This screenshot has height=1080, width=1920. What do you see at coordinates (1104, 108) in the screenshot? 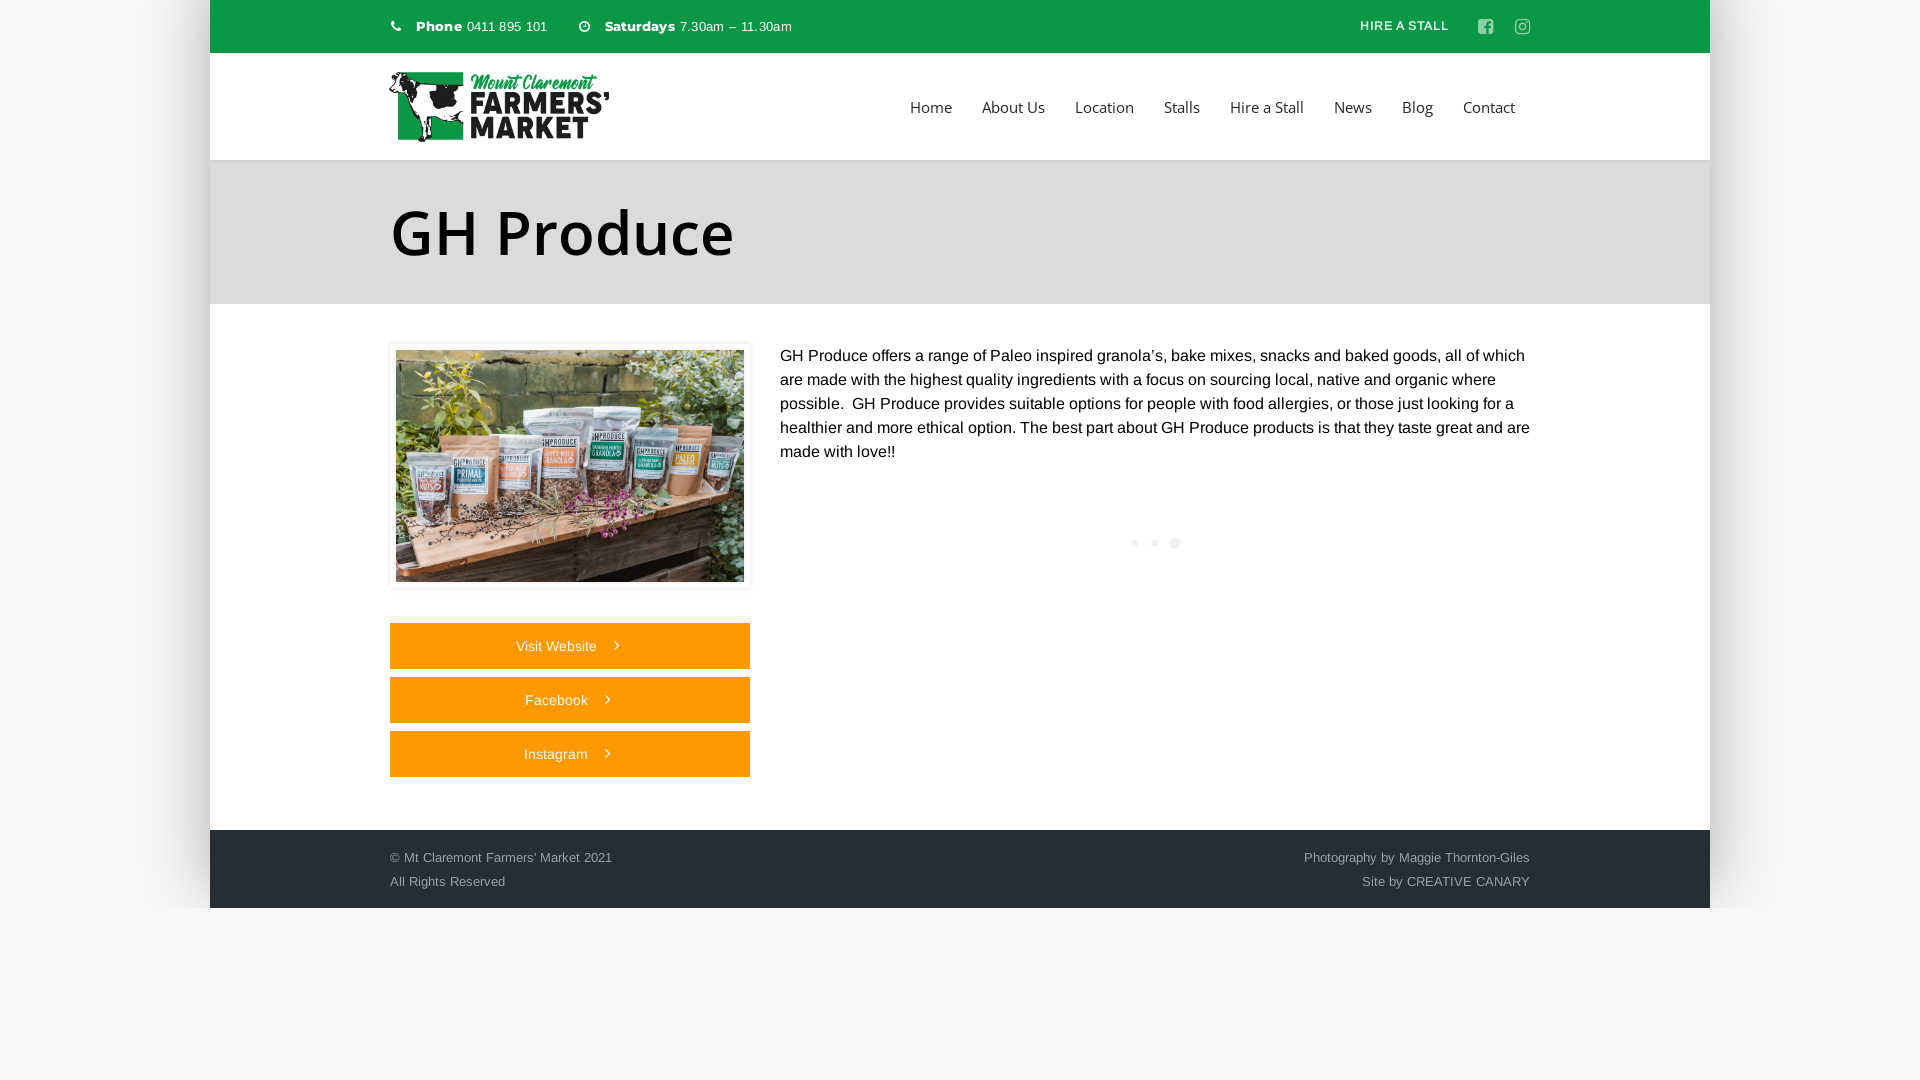
I see `Location` at bounding box center [1104, 108].